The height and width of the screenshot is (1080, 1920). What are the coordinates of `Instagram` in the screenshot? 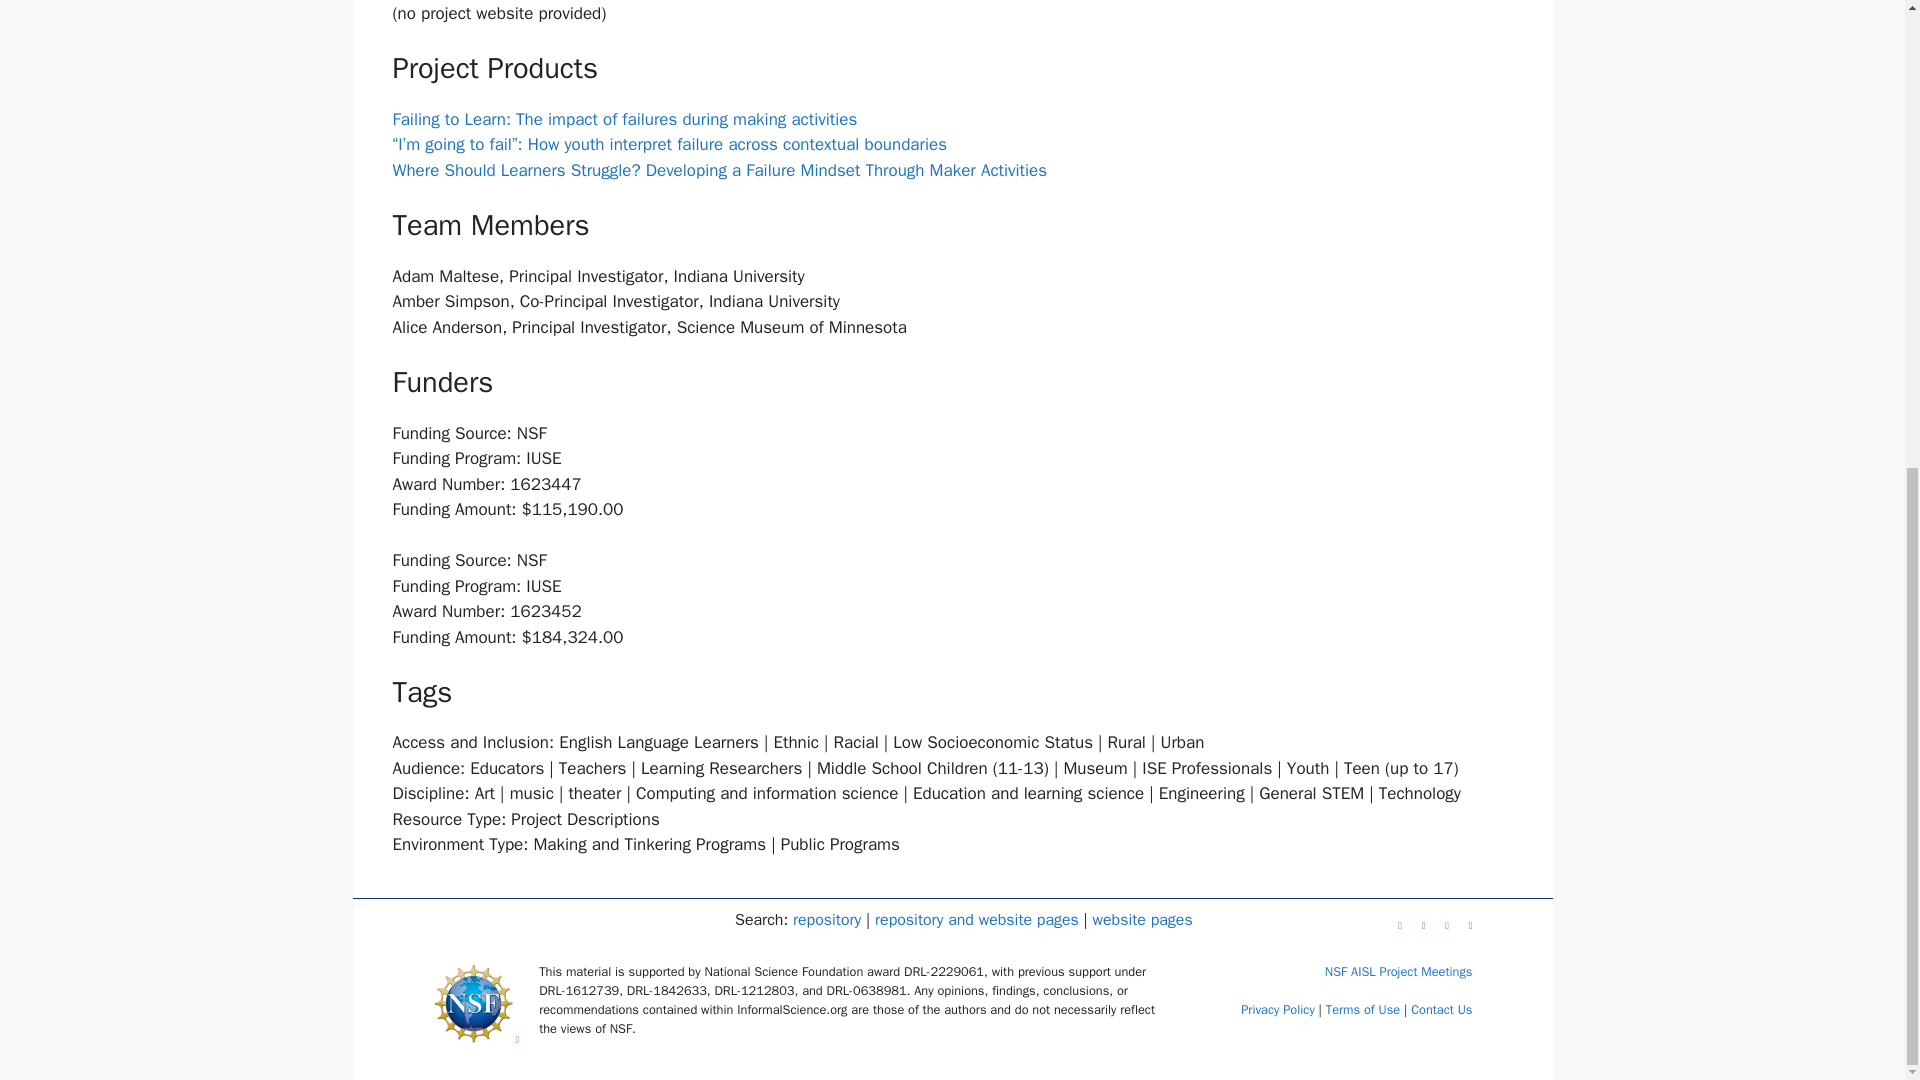 It's located at (1469, 923).